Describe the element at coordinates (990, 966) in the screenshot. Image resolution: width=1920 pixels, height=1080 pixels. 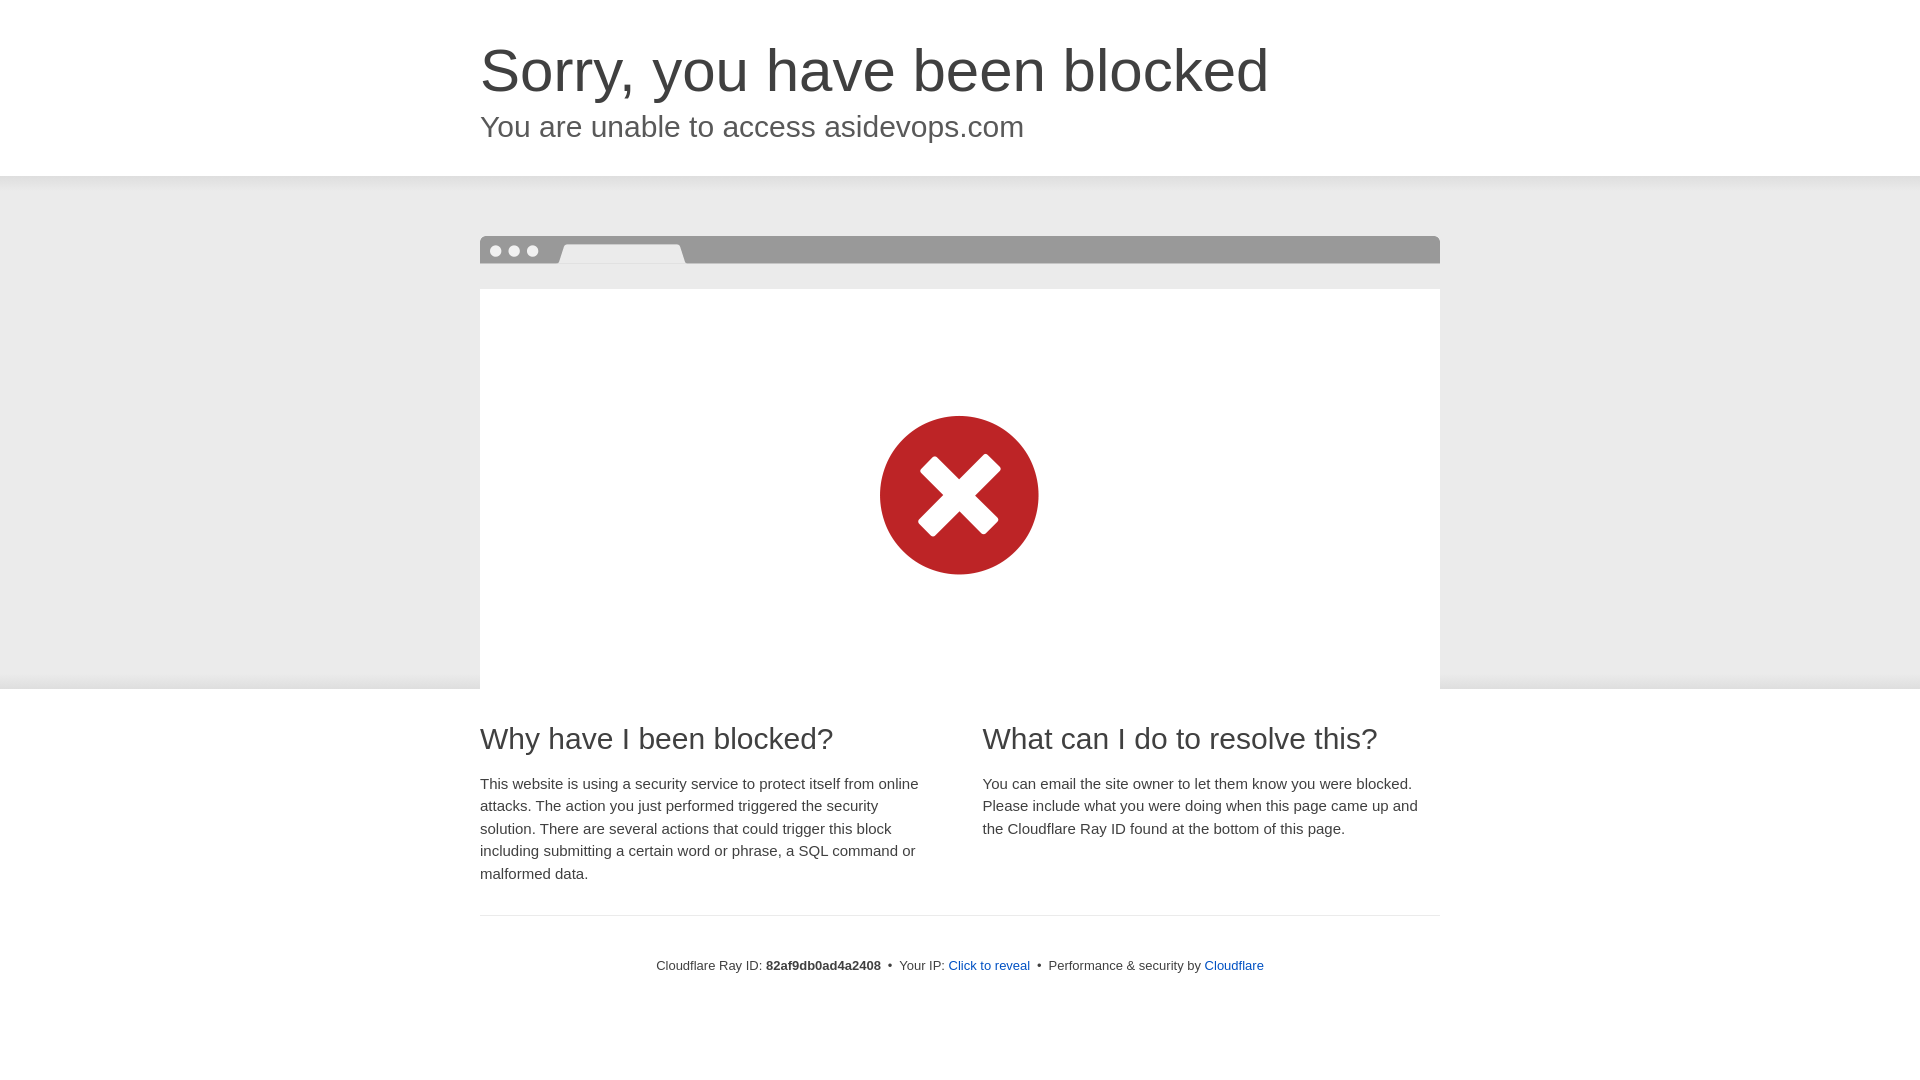
I see `Click to reveal` at that location.